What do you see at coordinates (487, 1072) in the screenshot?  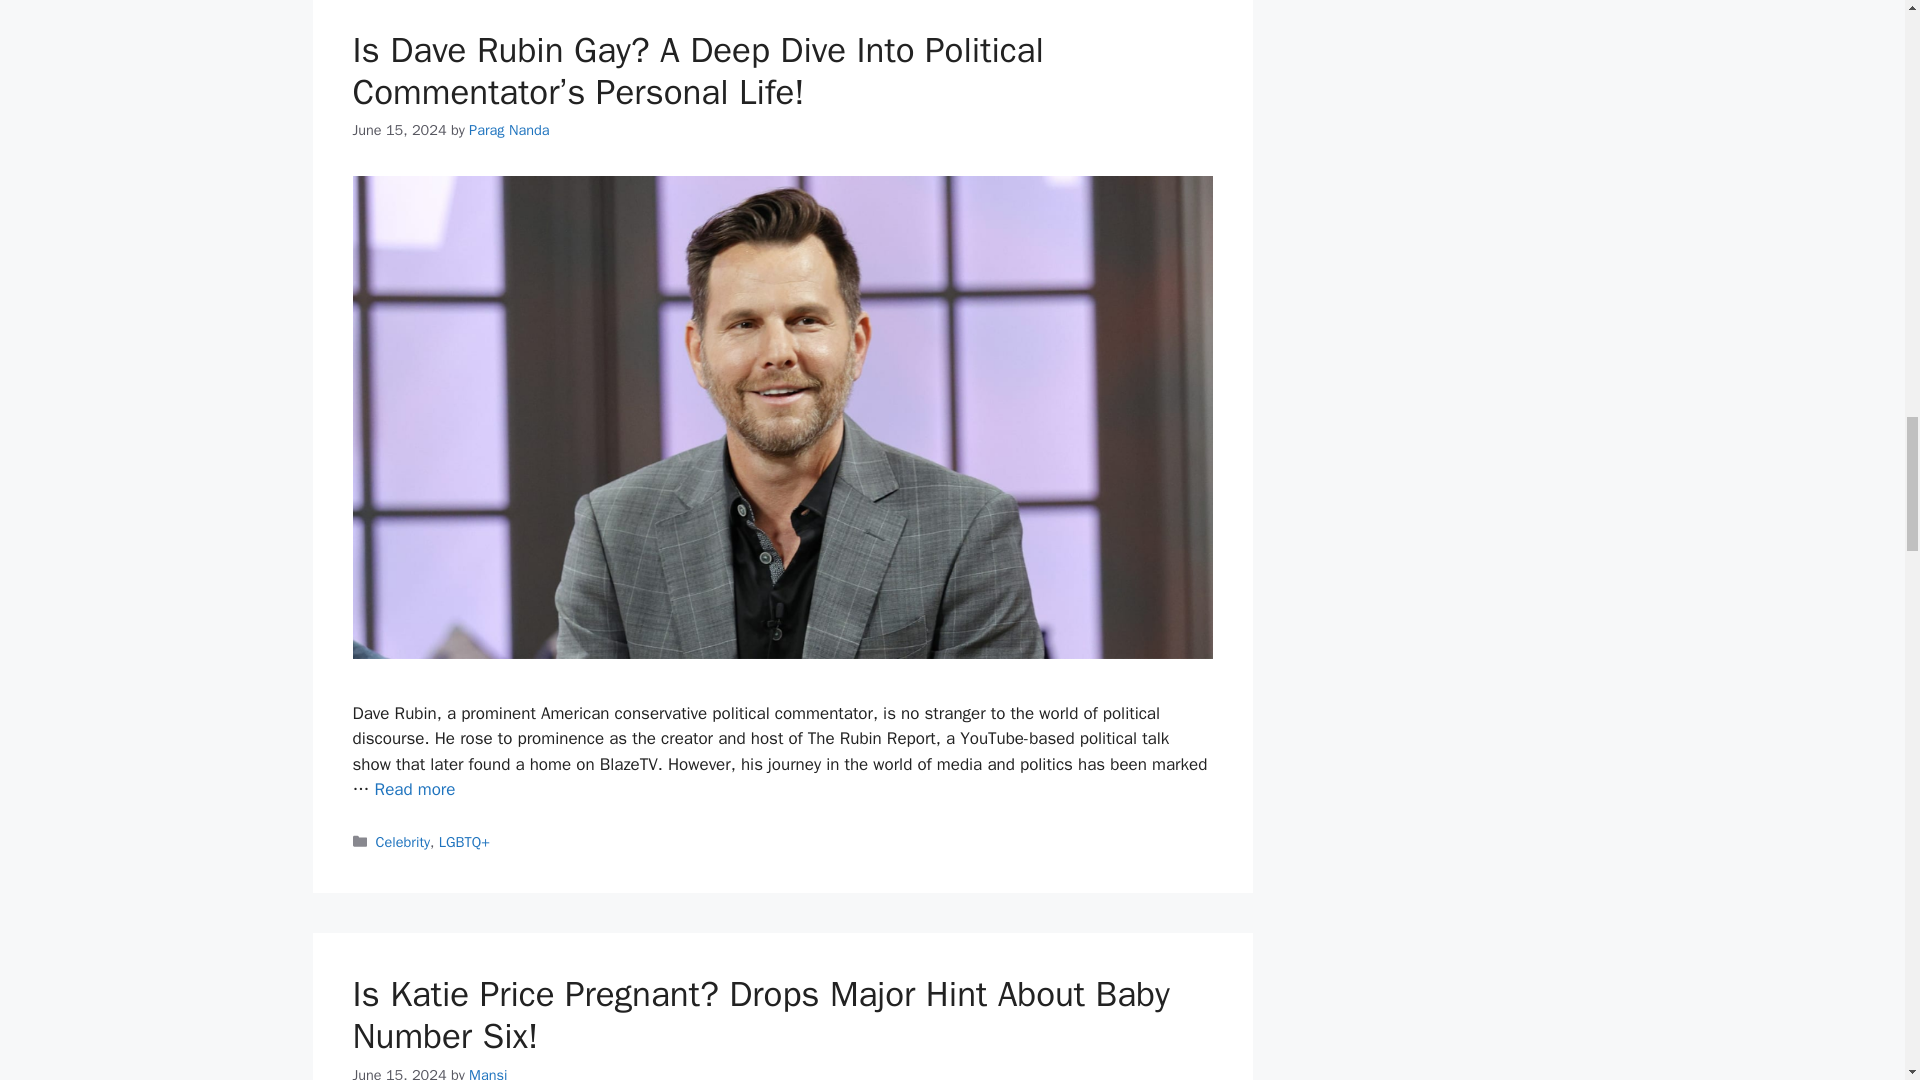 I see `Mansi` at bounding box center [487, 1072].